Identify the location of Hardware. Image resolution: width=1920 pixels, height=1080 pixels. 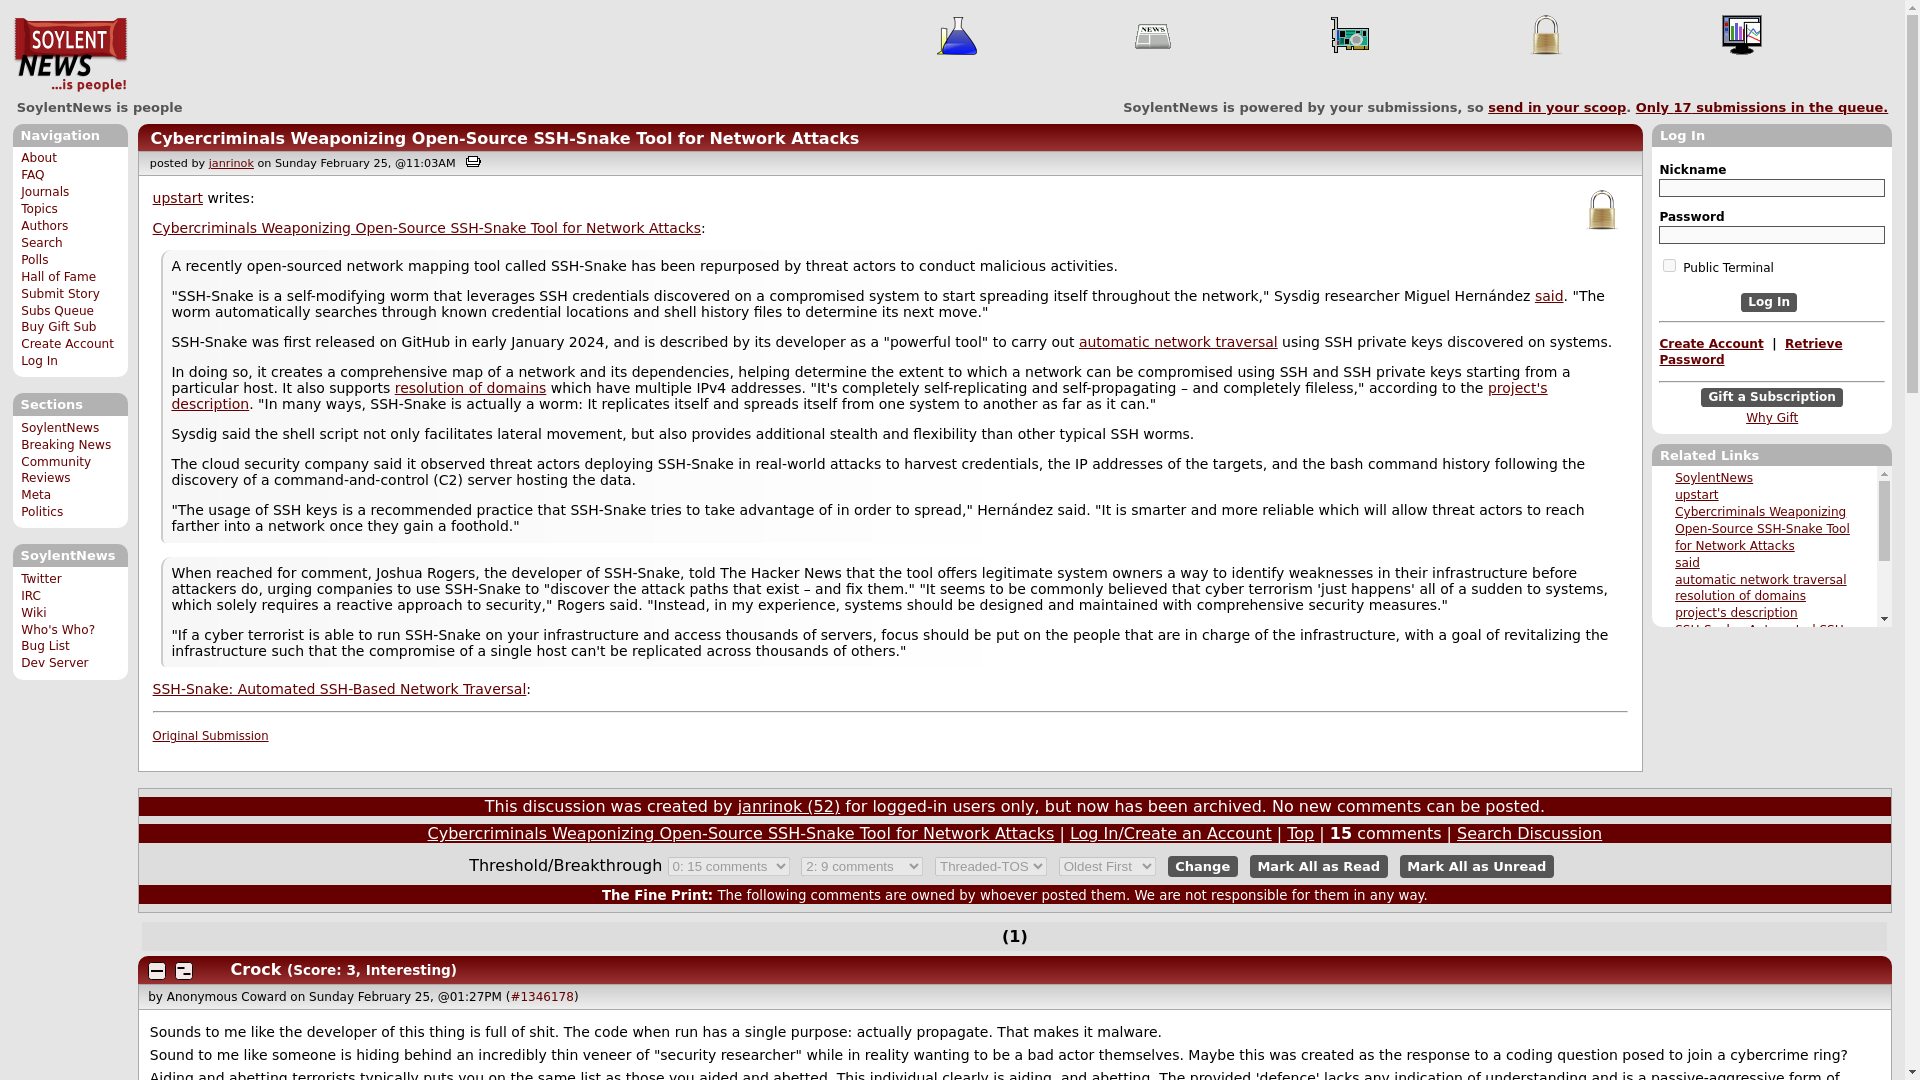
(1350, 35).